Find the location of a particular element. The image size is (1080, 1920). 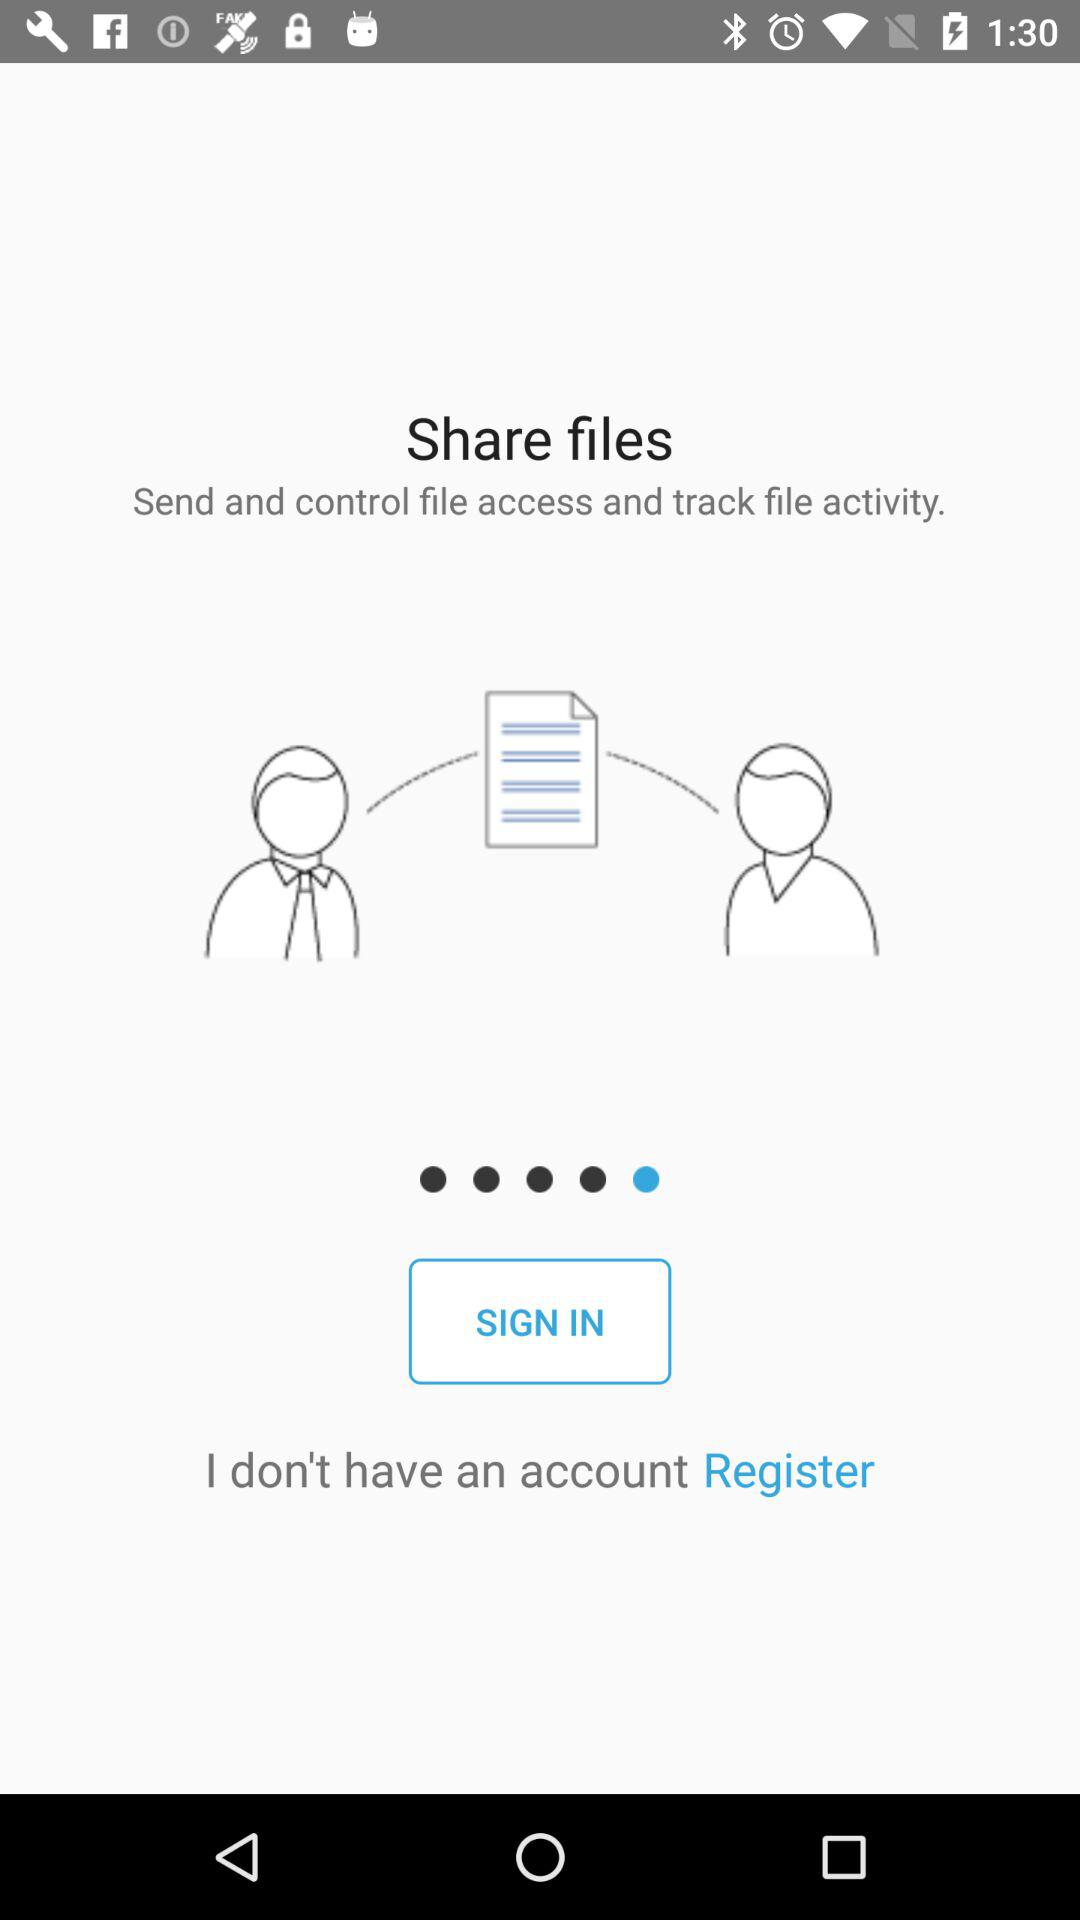

open the register app is located at coordinates (788, 1468).